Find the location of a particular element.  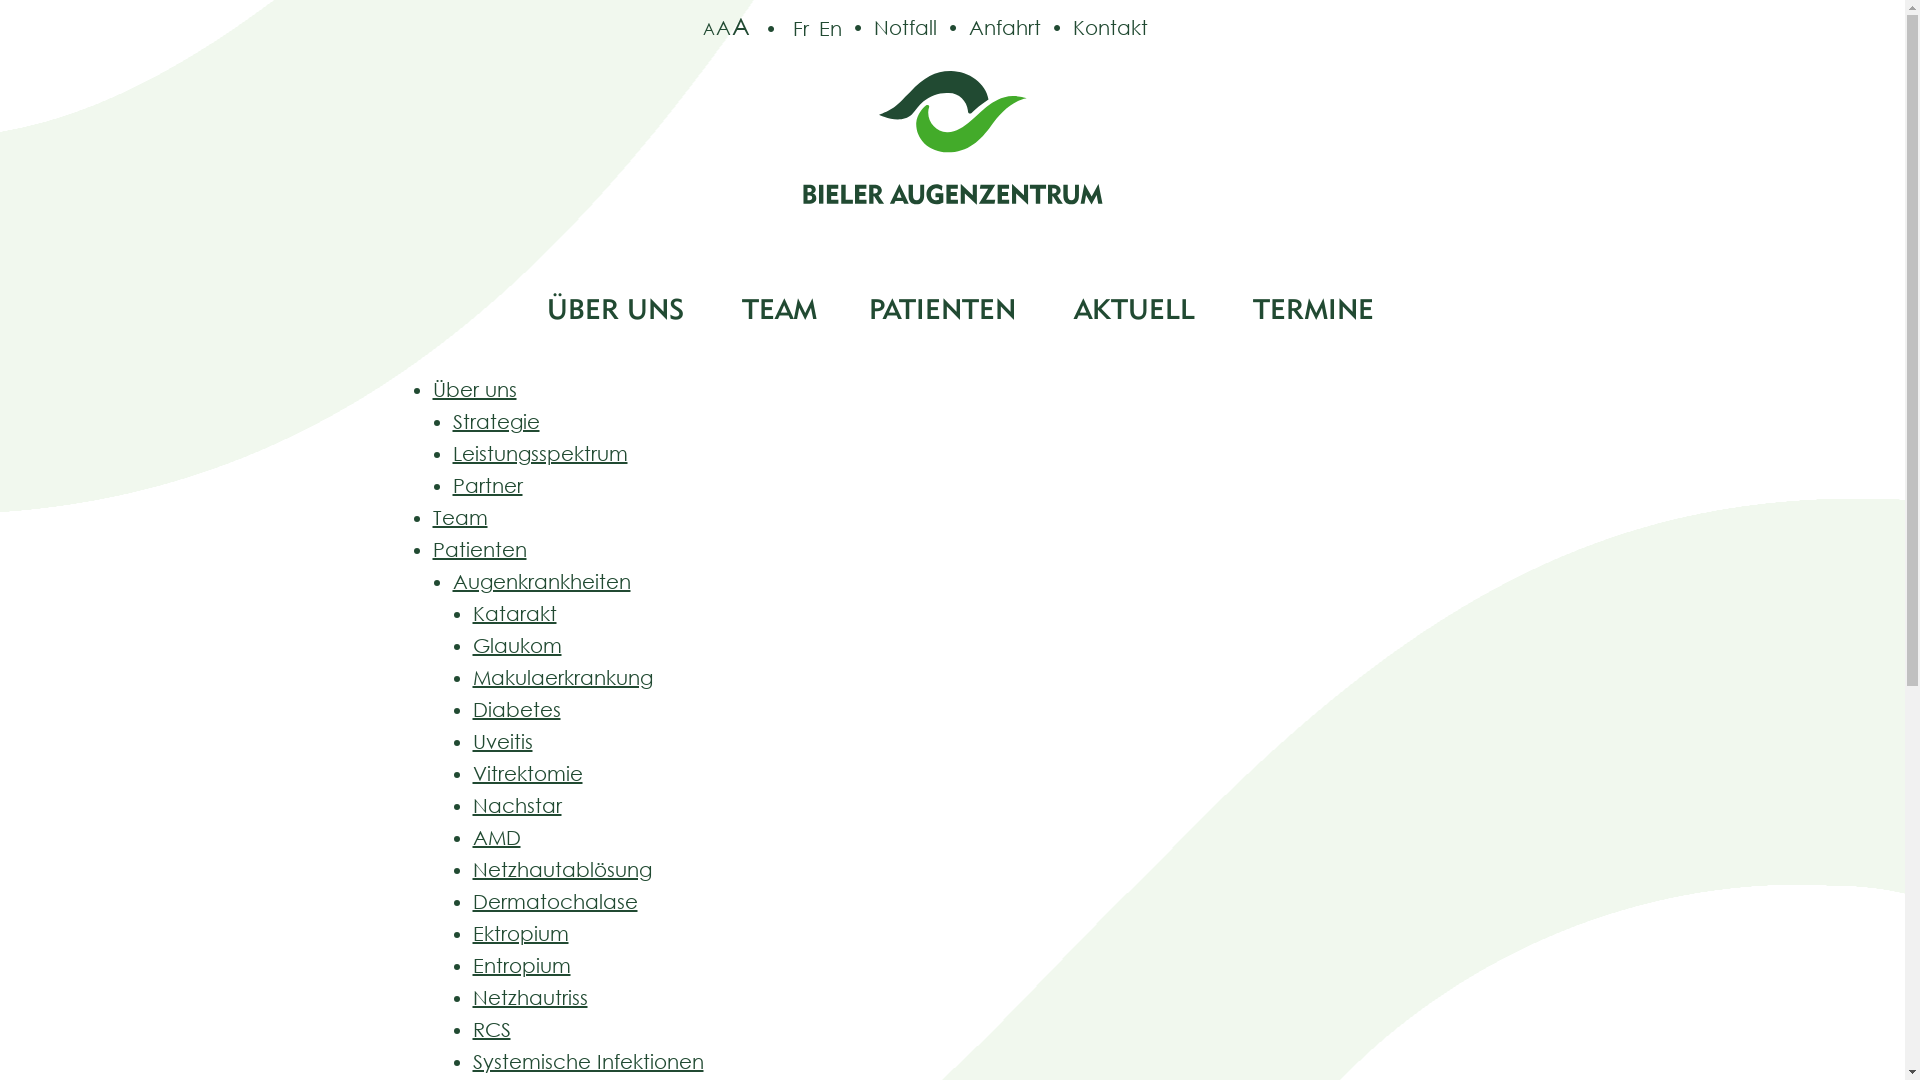

Leistungsspektrum is located at coordinates (540, 454).